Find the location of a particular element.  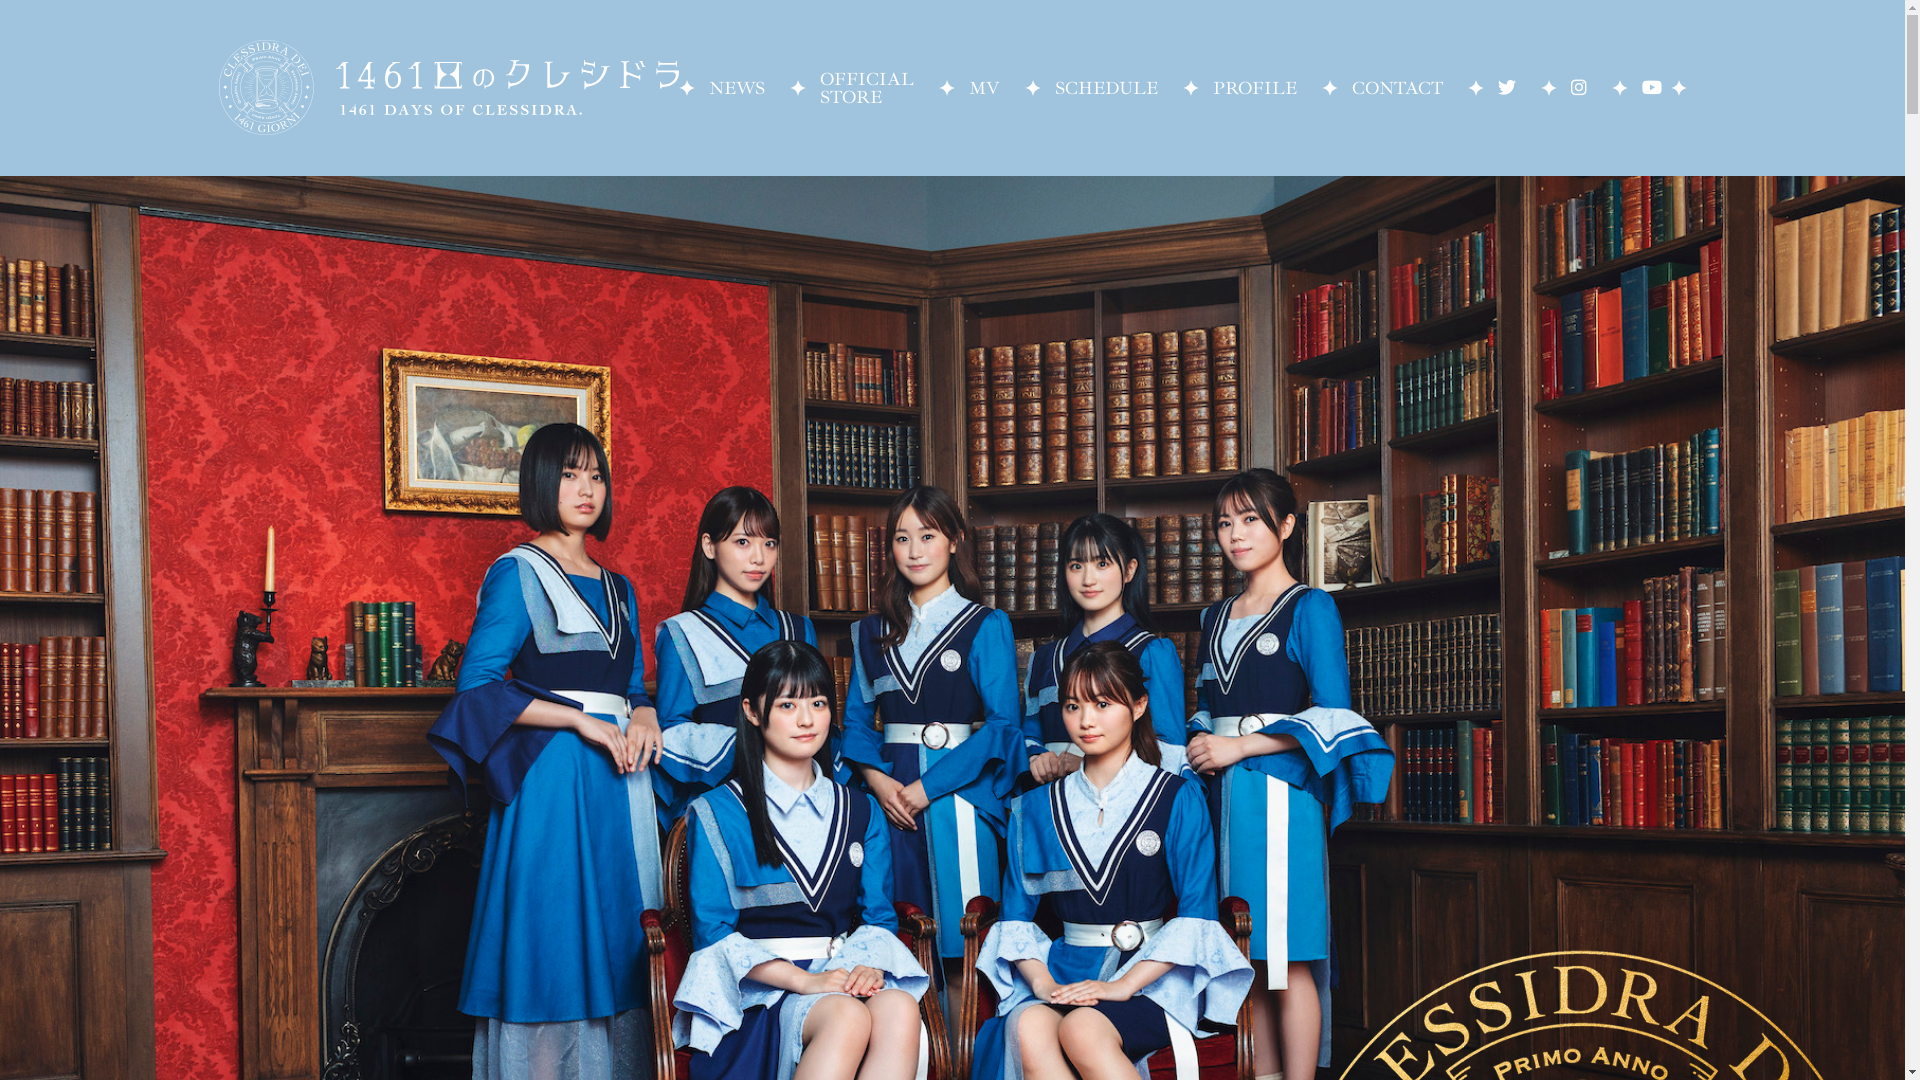

SCHEDULE is located at coordinates (1106, 88).